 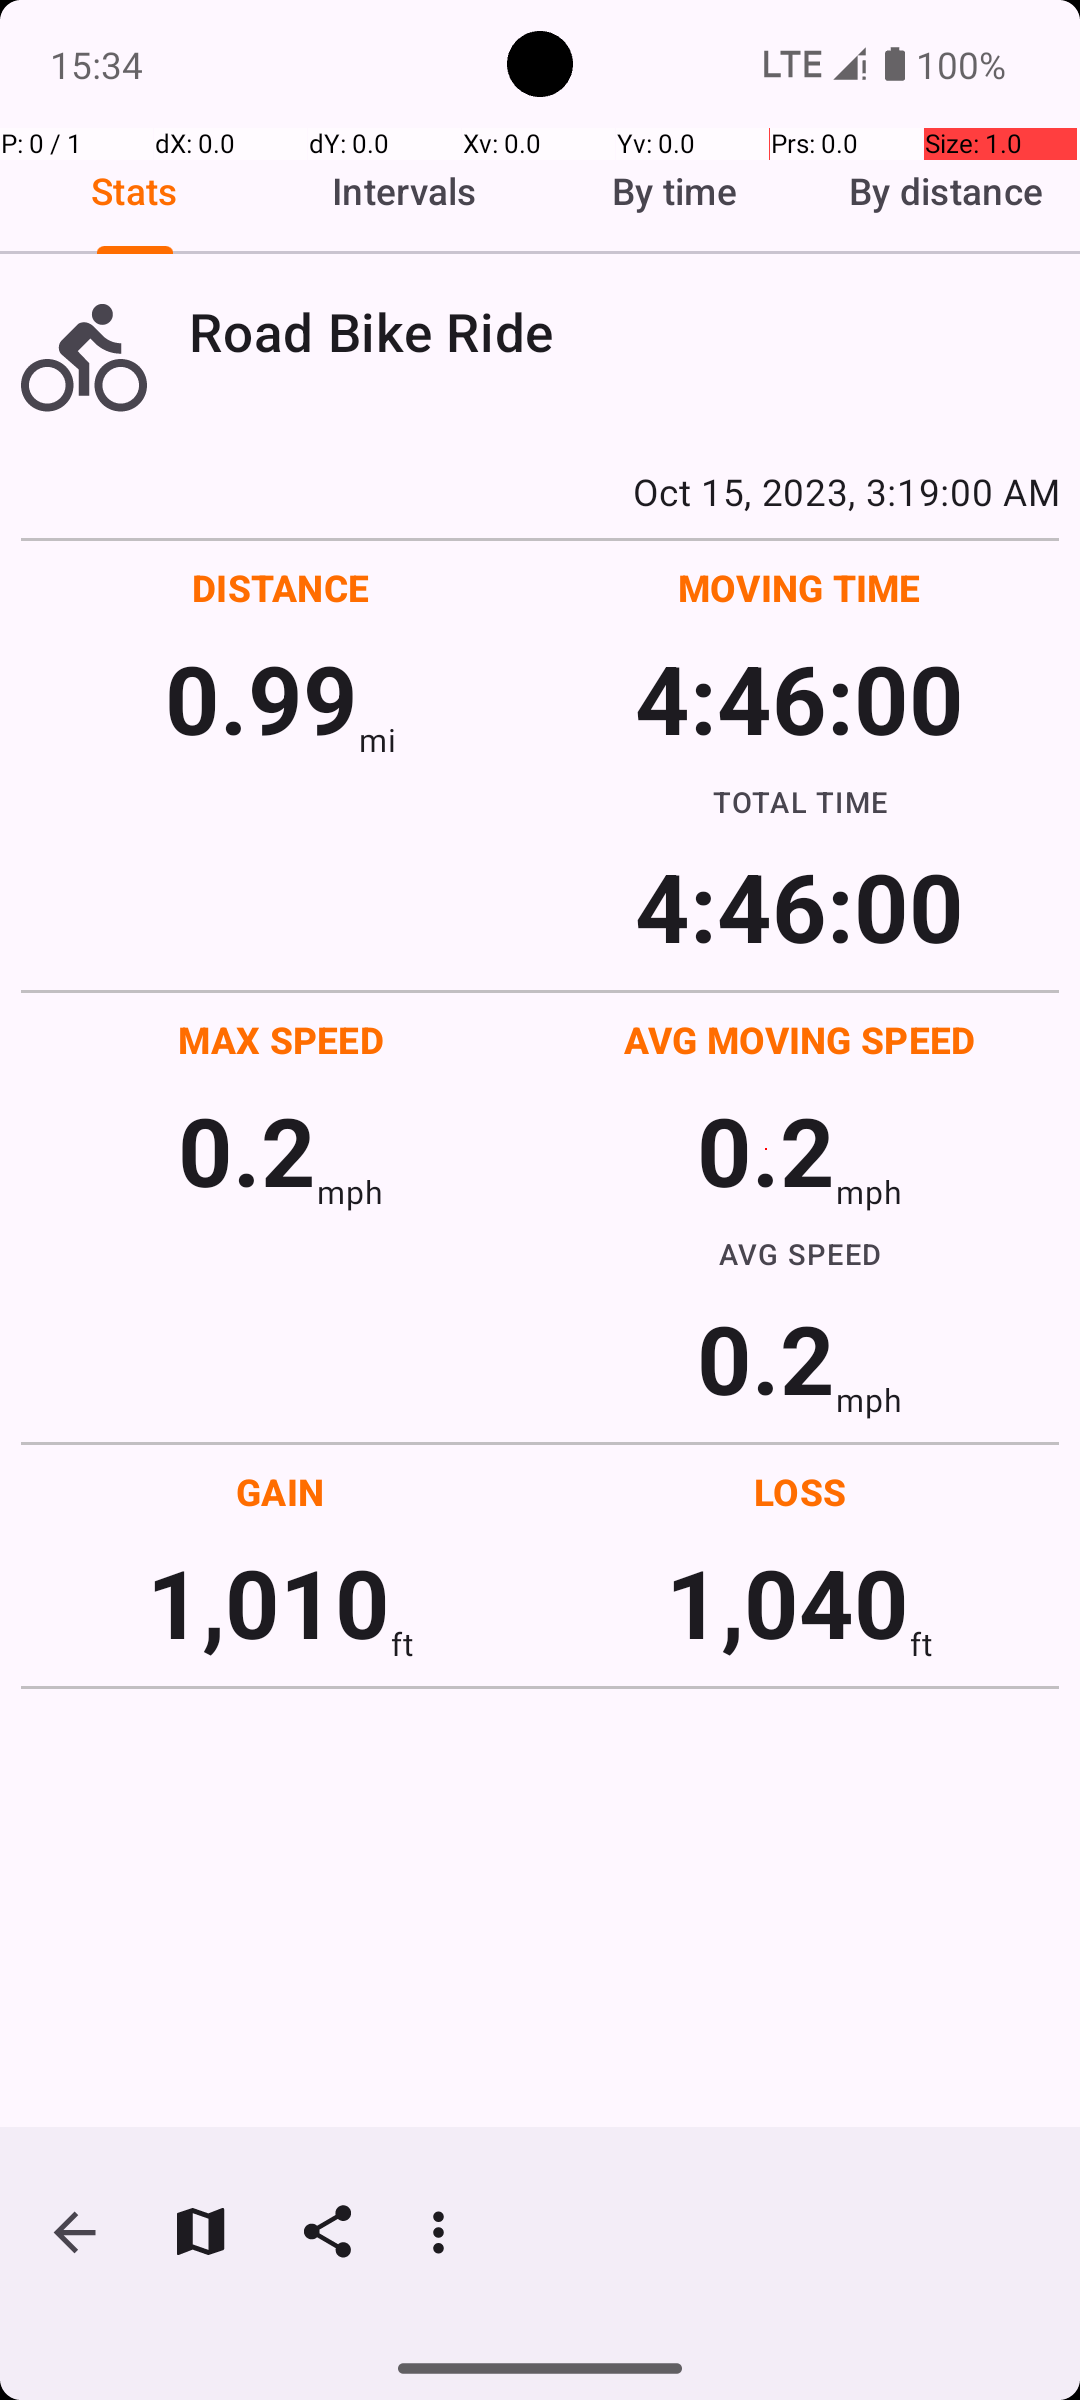 What do you see at coordinates (262, 698) in the screenshot?
I see `0.99` at bounding box center [262, 698].